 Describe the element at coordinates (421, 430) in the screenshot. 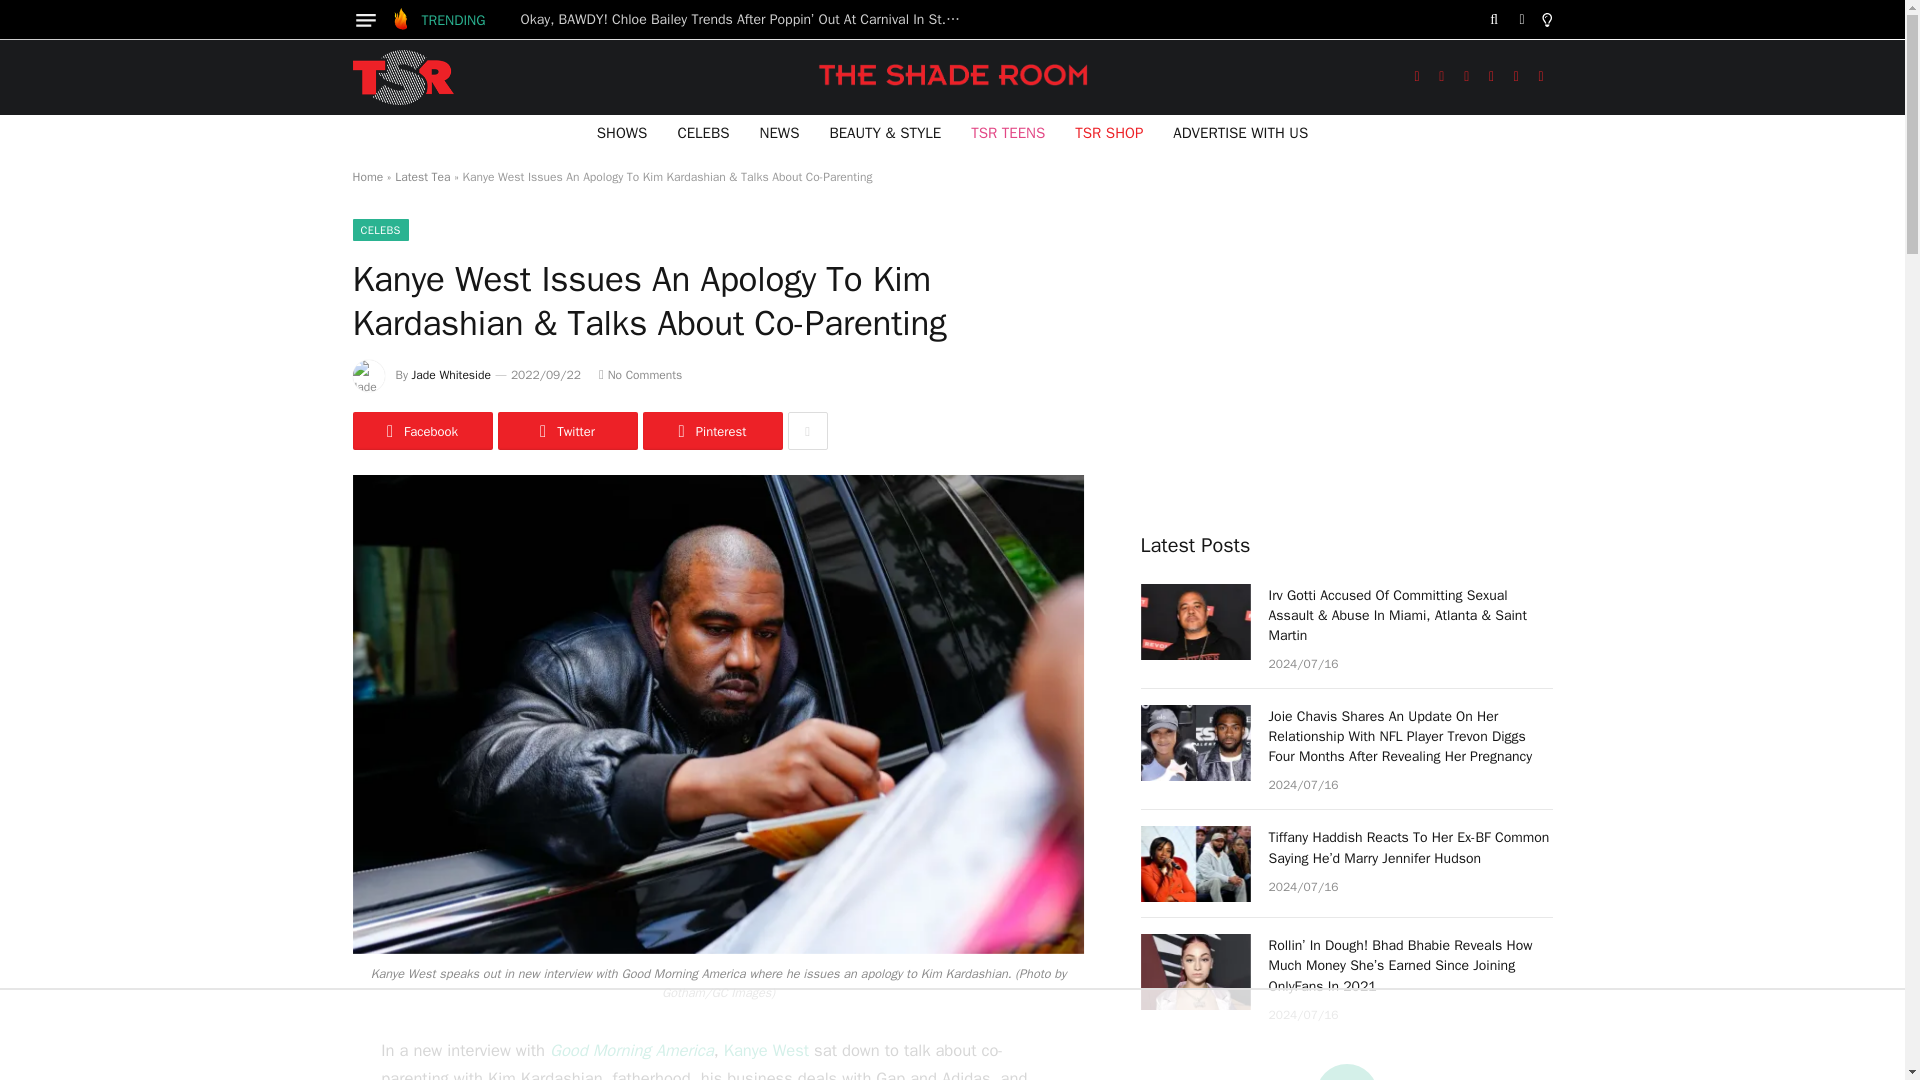

I see `Share on Facebook` at that location.